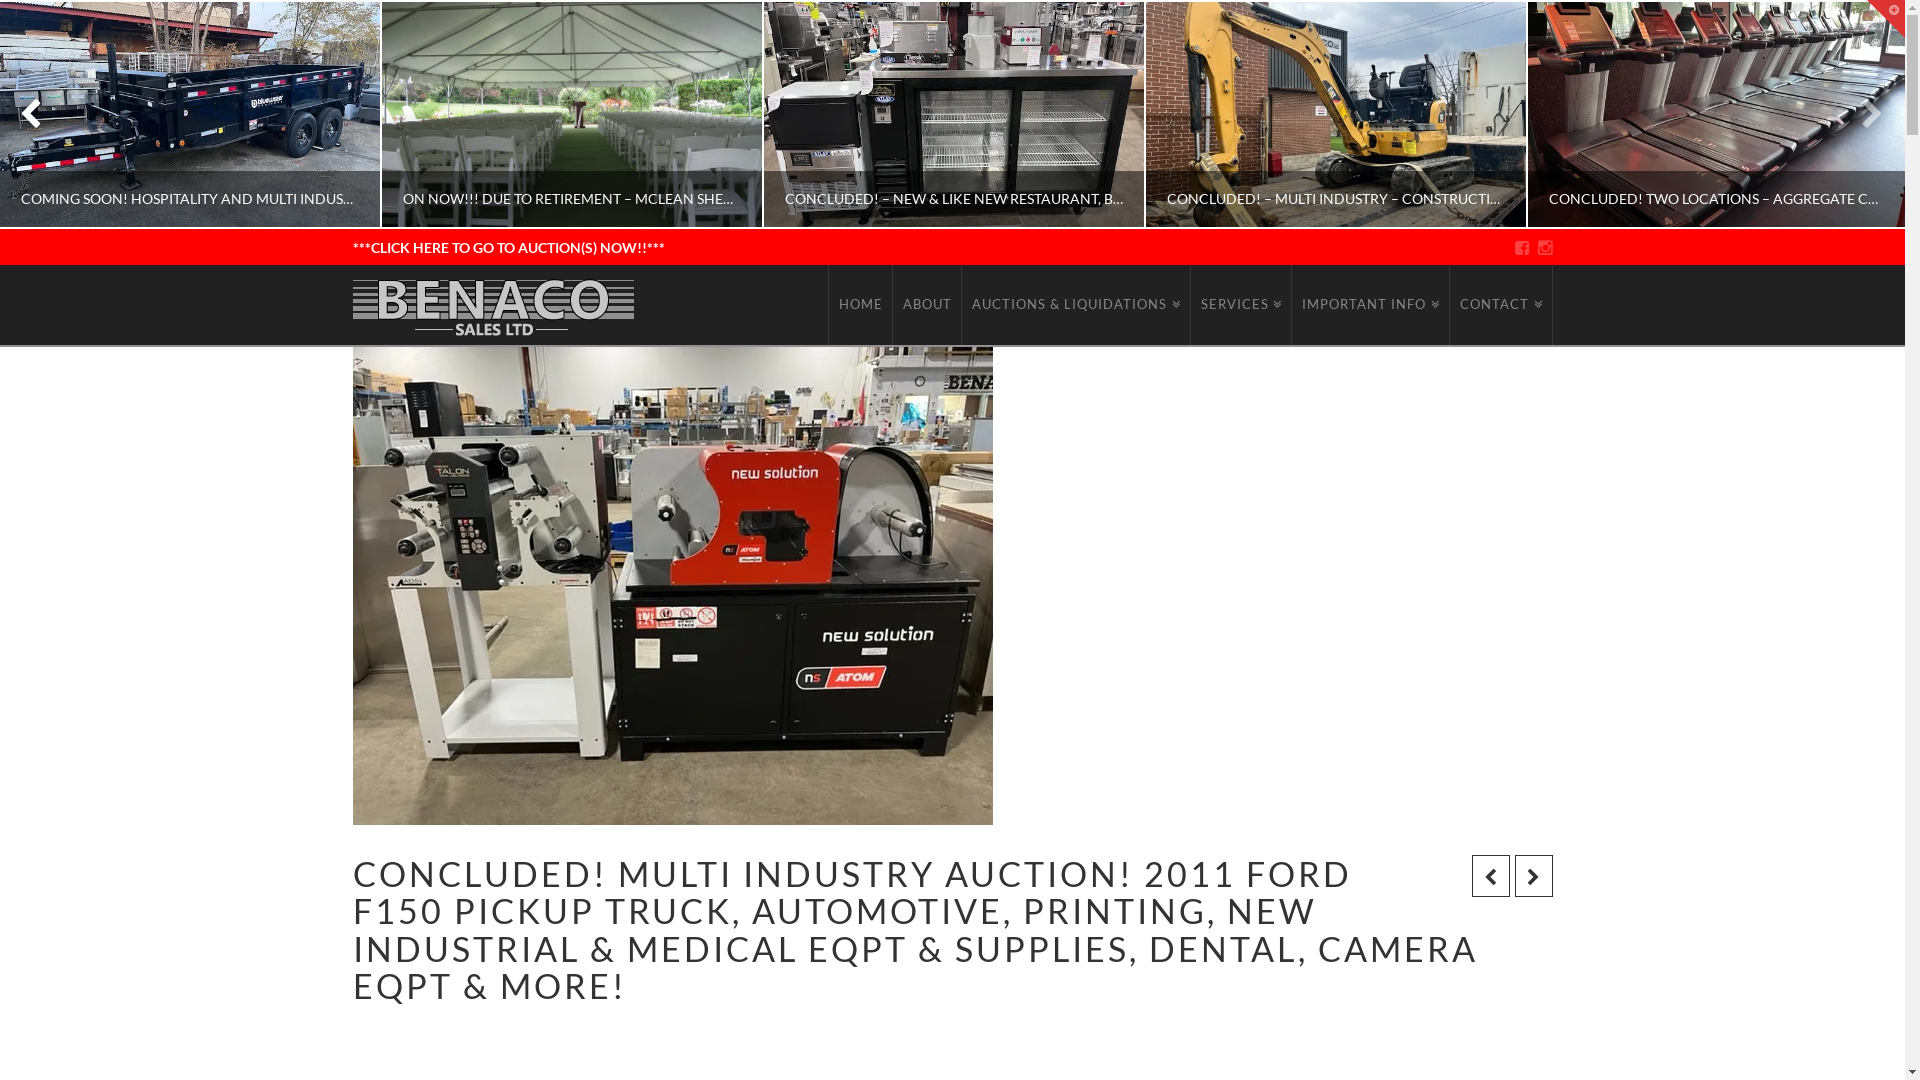 Image resolution: width=1920 pixels, height=1080 pixels. I want to click on ABOUT, so click(928, 305).